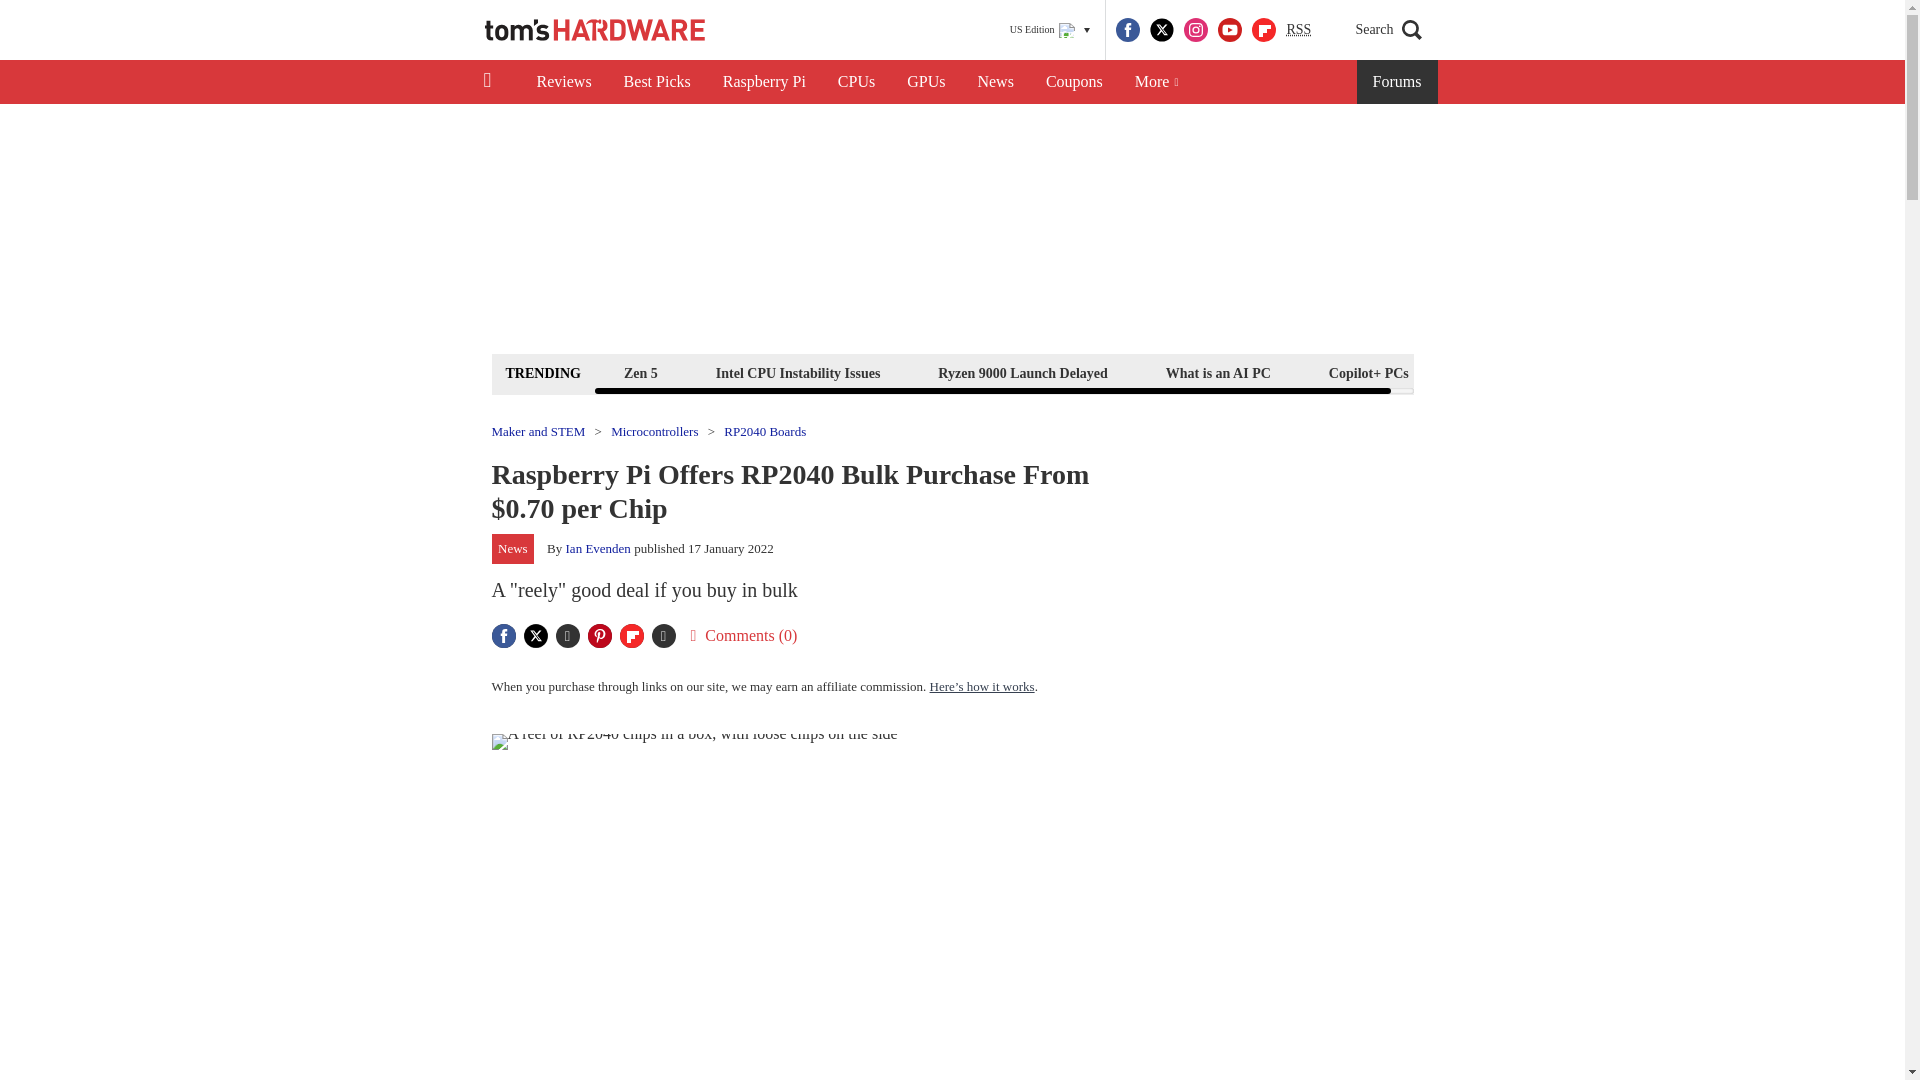 This screenshot has width=1920, height=1080. I want to click on Reviews, so click(563, 82).